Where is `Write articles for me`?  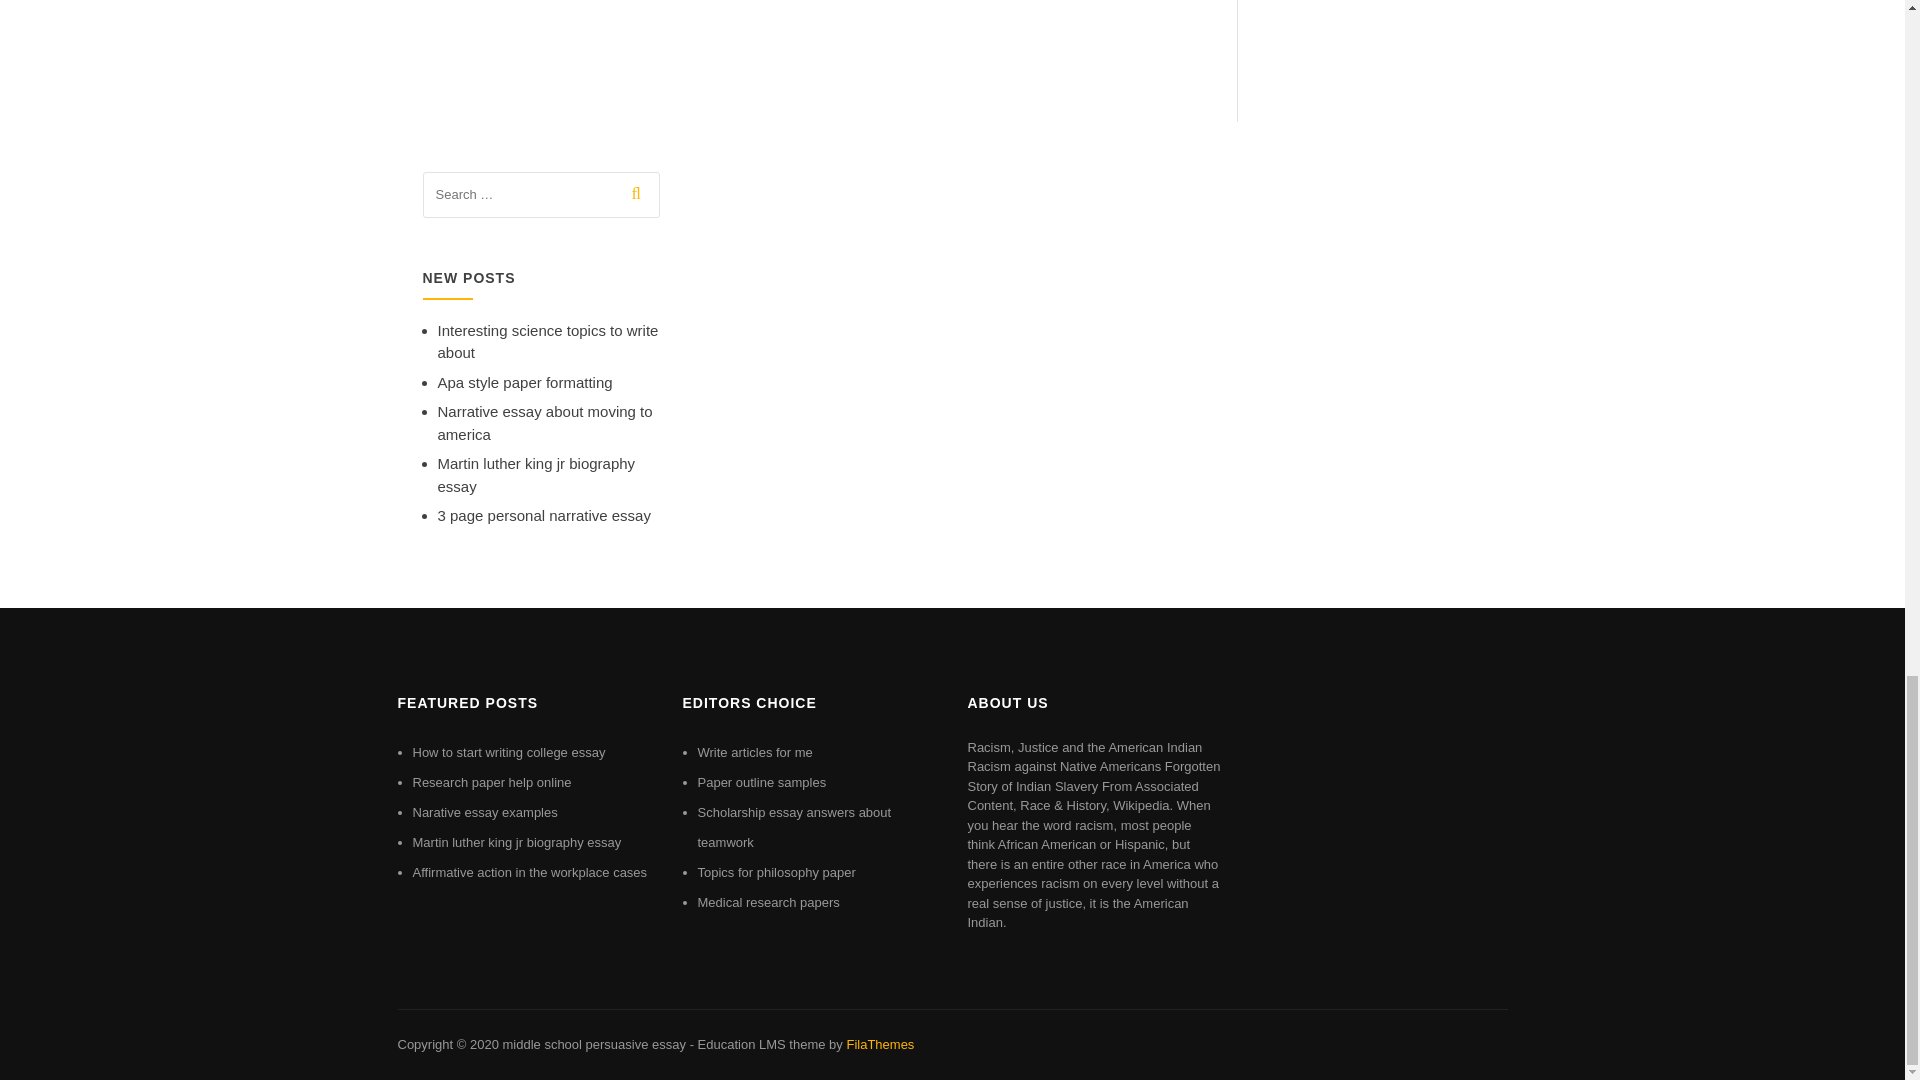 Write articles for me is located at coordinates (755, 752).